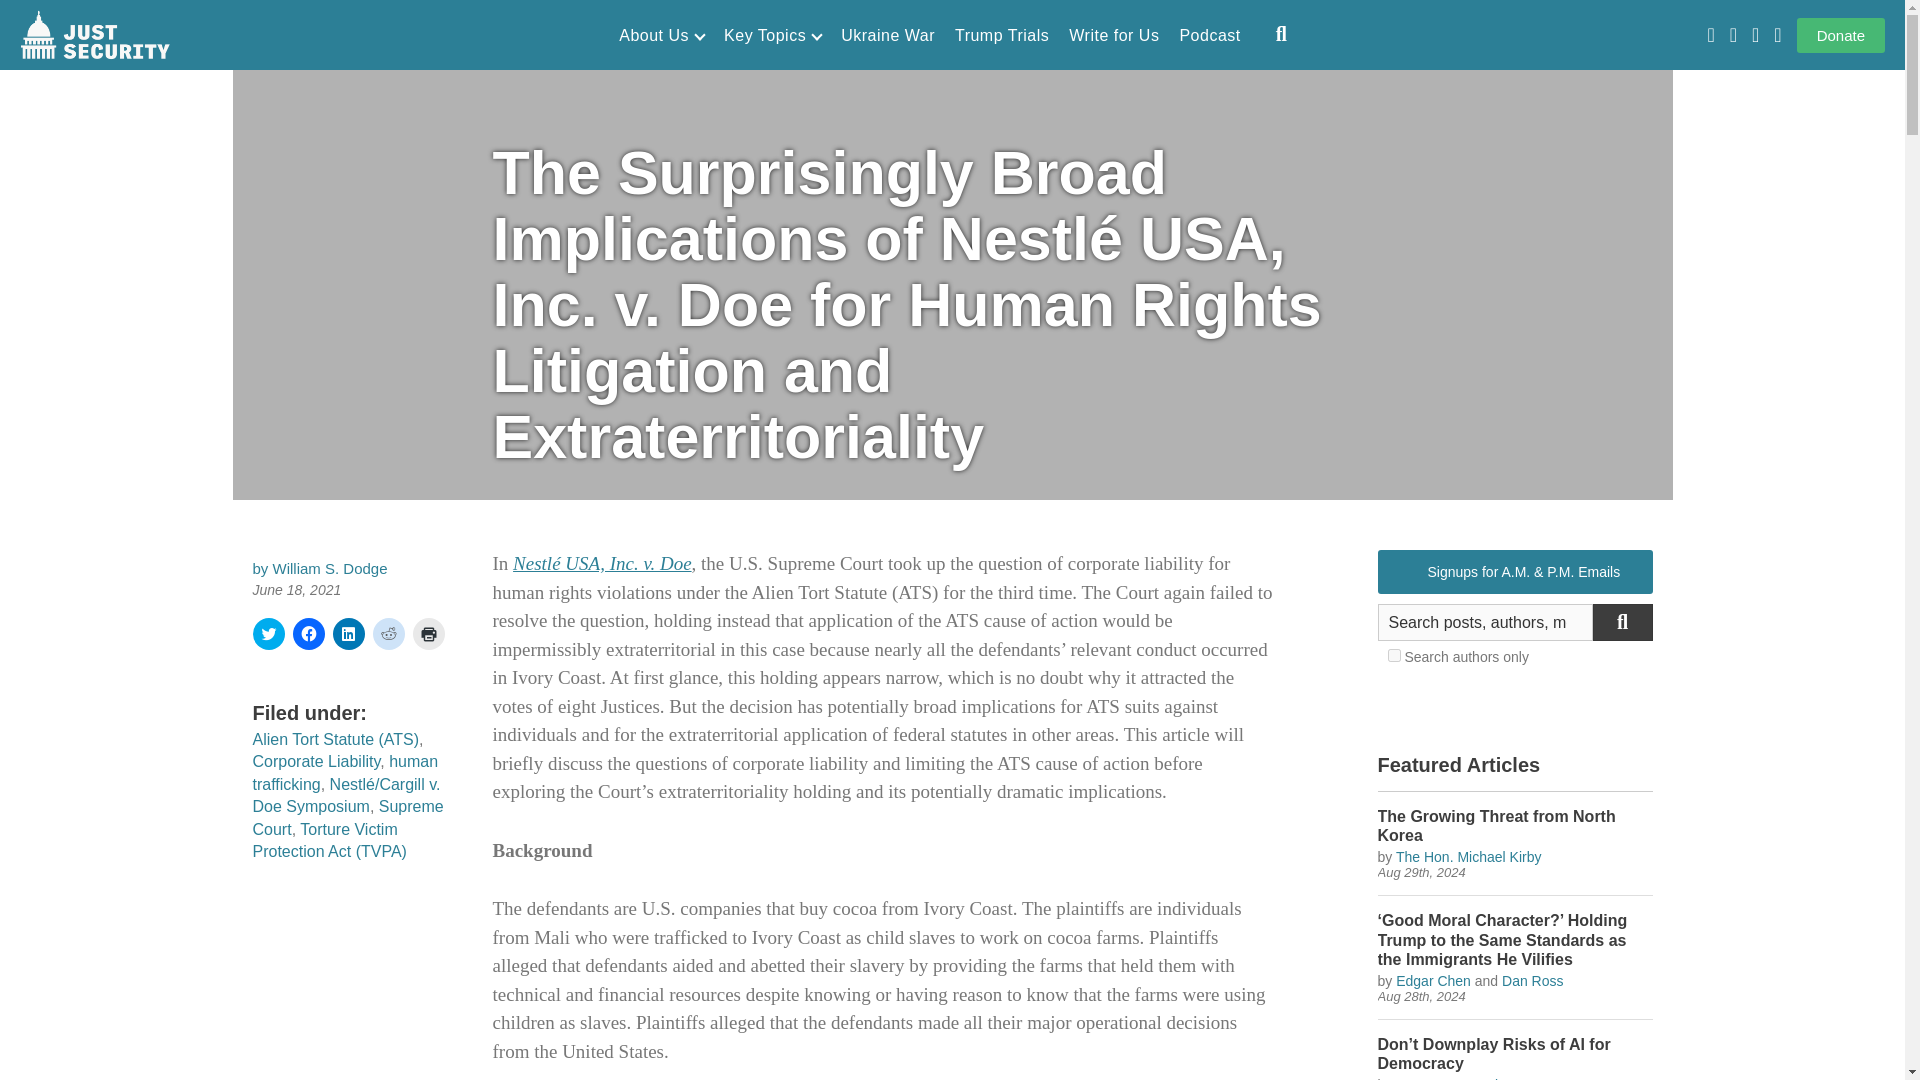  I want to click on Profile and articles by The Hon. Michael Kirby, so click(1468, 856).